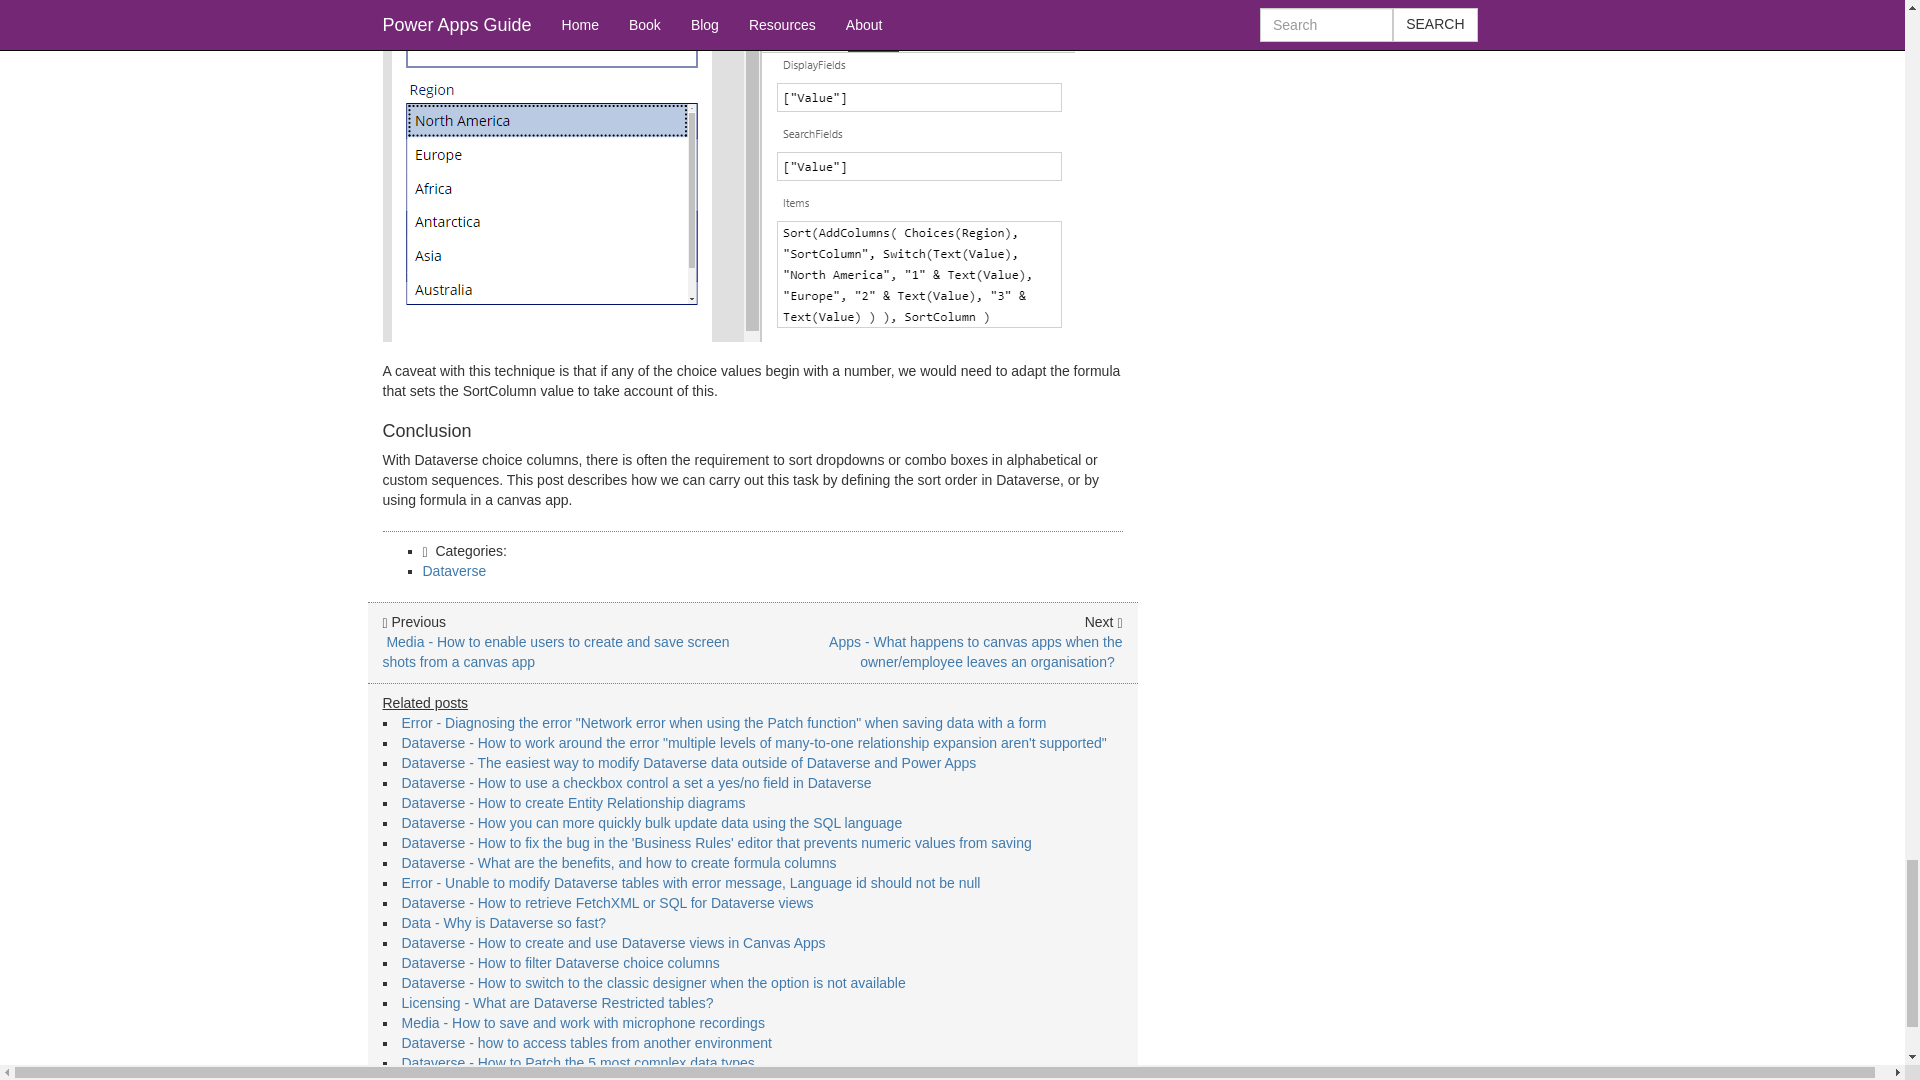  What do you see at coordinates (574, 802) in the screenshot?
I see `Dataverse - How to create Entity Relationship diagrams` at bounding box center [574, 802].